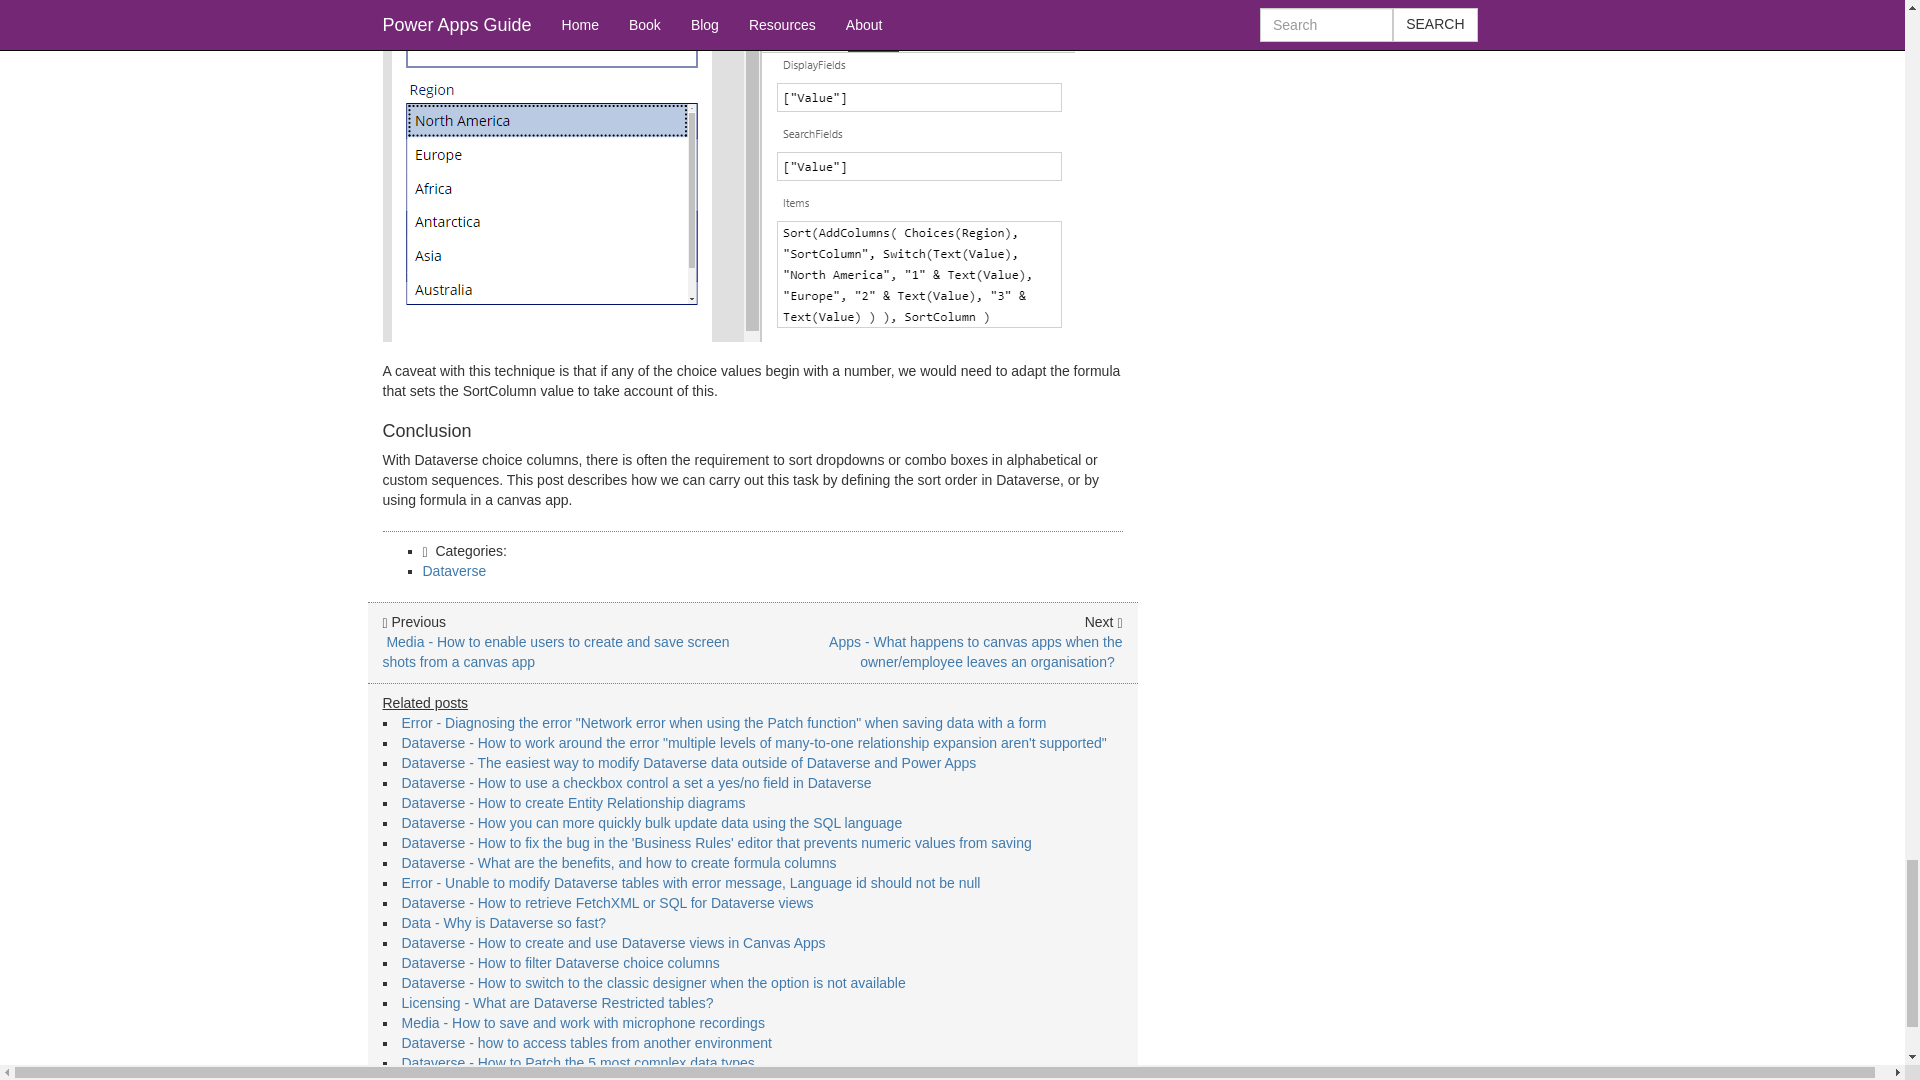  What do you see at coordinates (574, 802) in the screenshot?
I see `Dataverse - How to create Entity Relationship diagrams` at bounding box center [574, 802].